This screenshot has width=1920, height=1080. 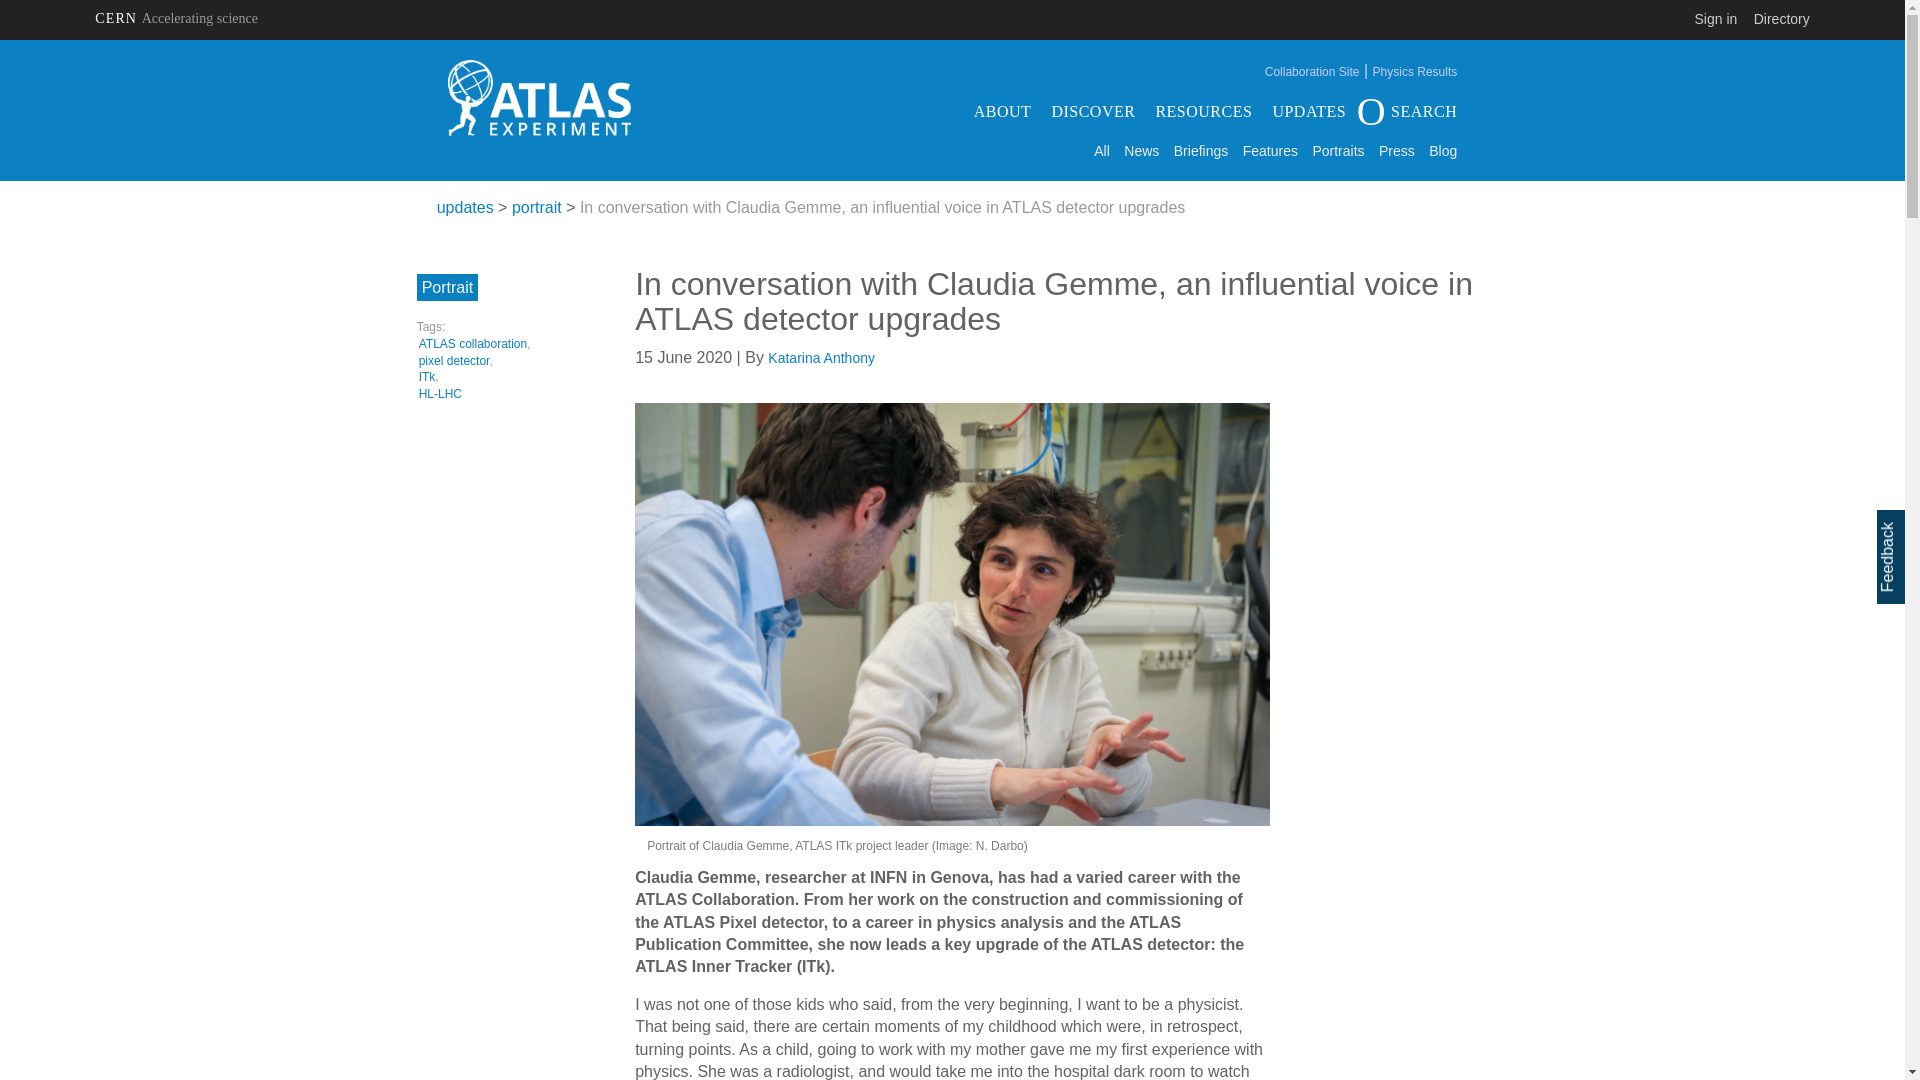 What do you see at coordinates (1092, 111) in the screenshot?
I see `DISCOVER` at bounding box center [1092, 111].